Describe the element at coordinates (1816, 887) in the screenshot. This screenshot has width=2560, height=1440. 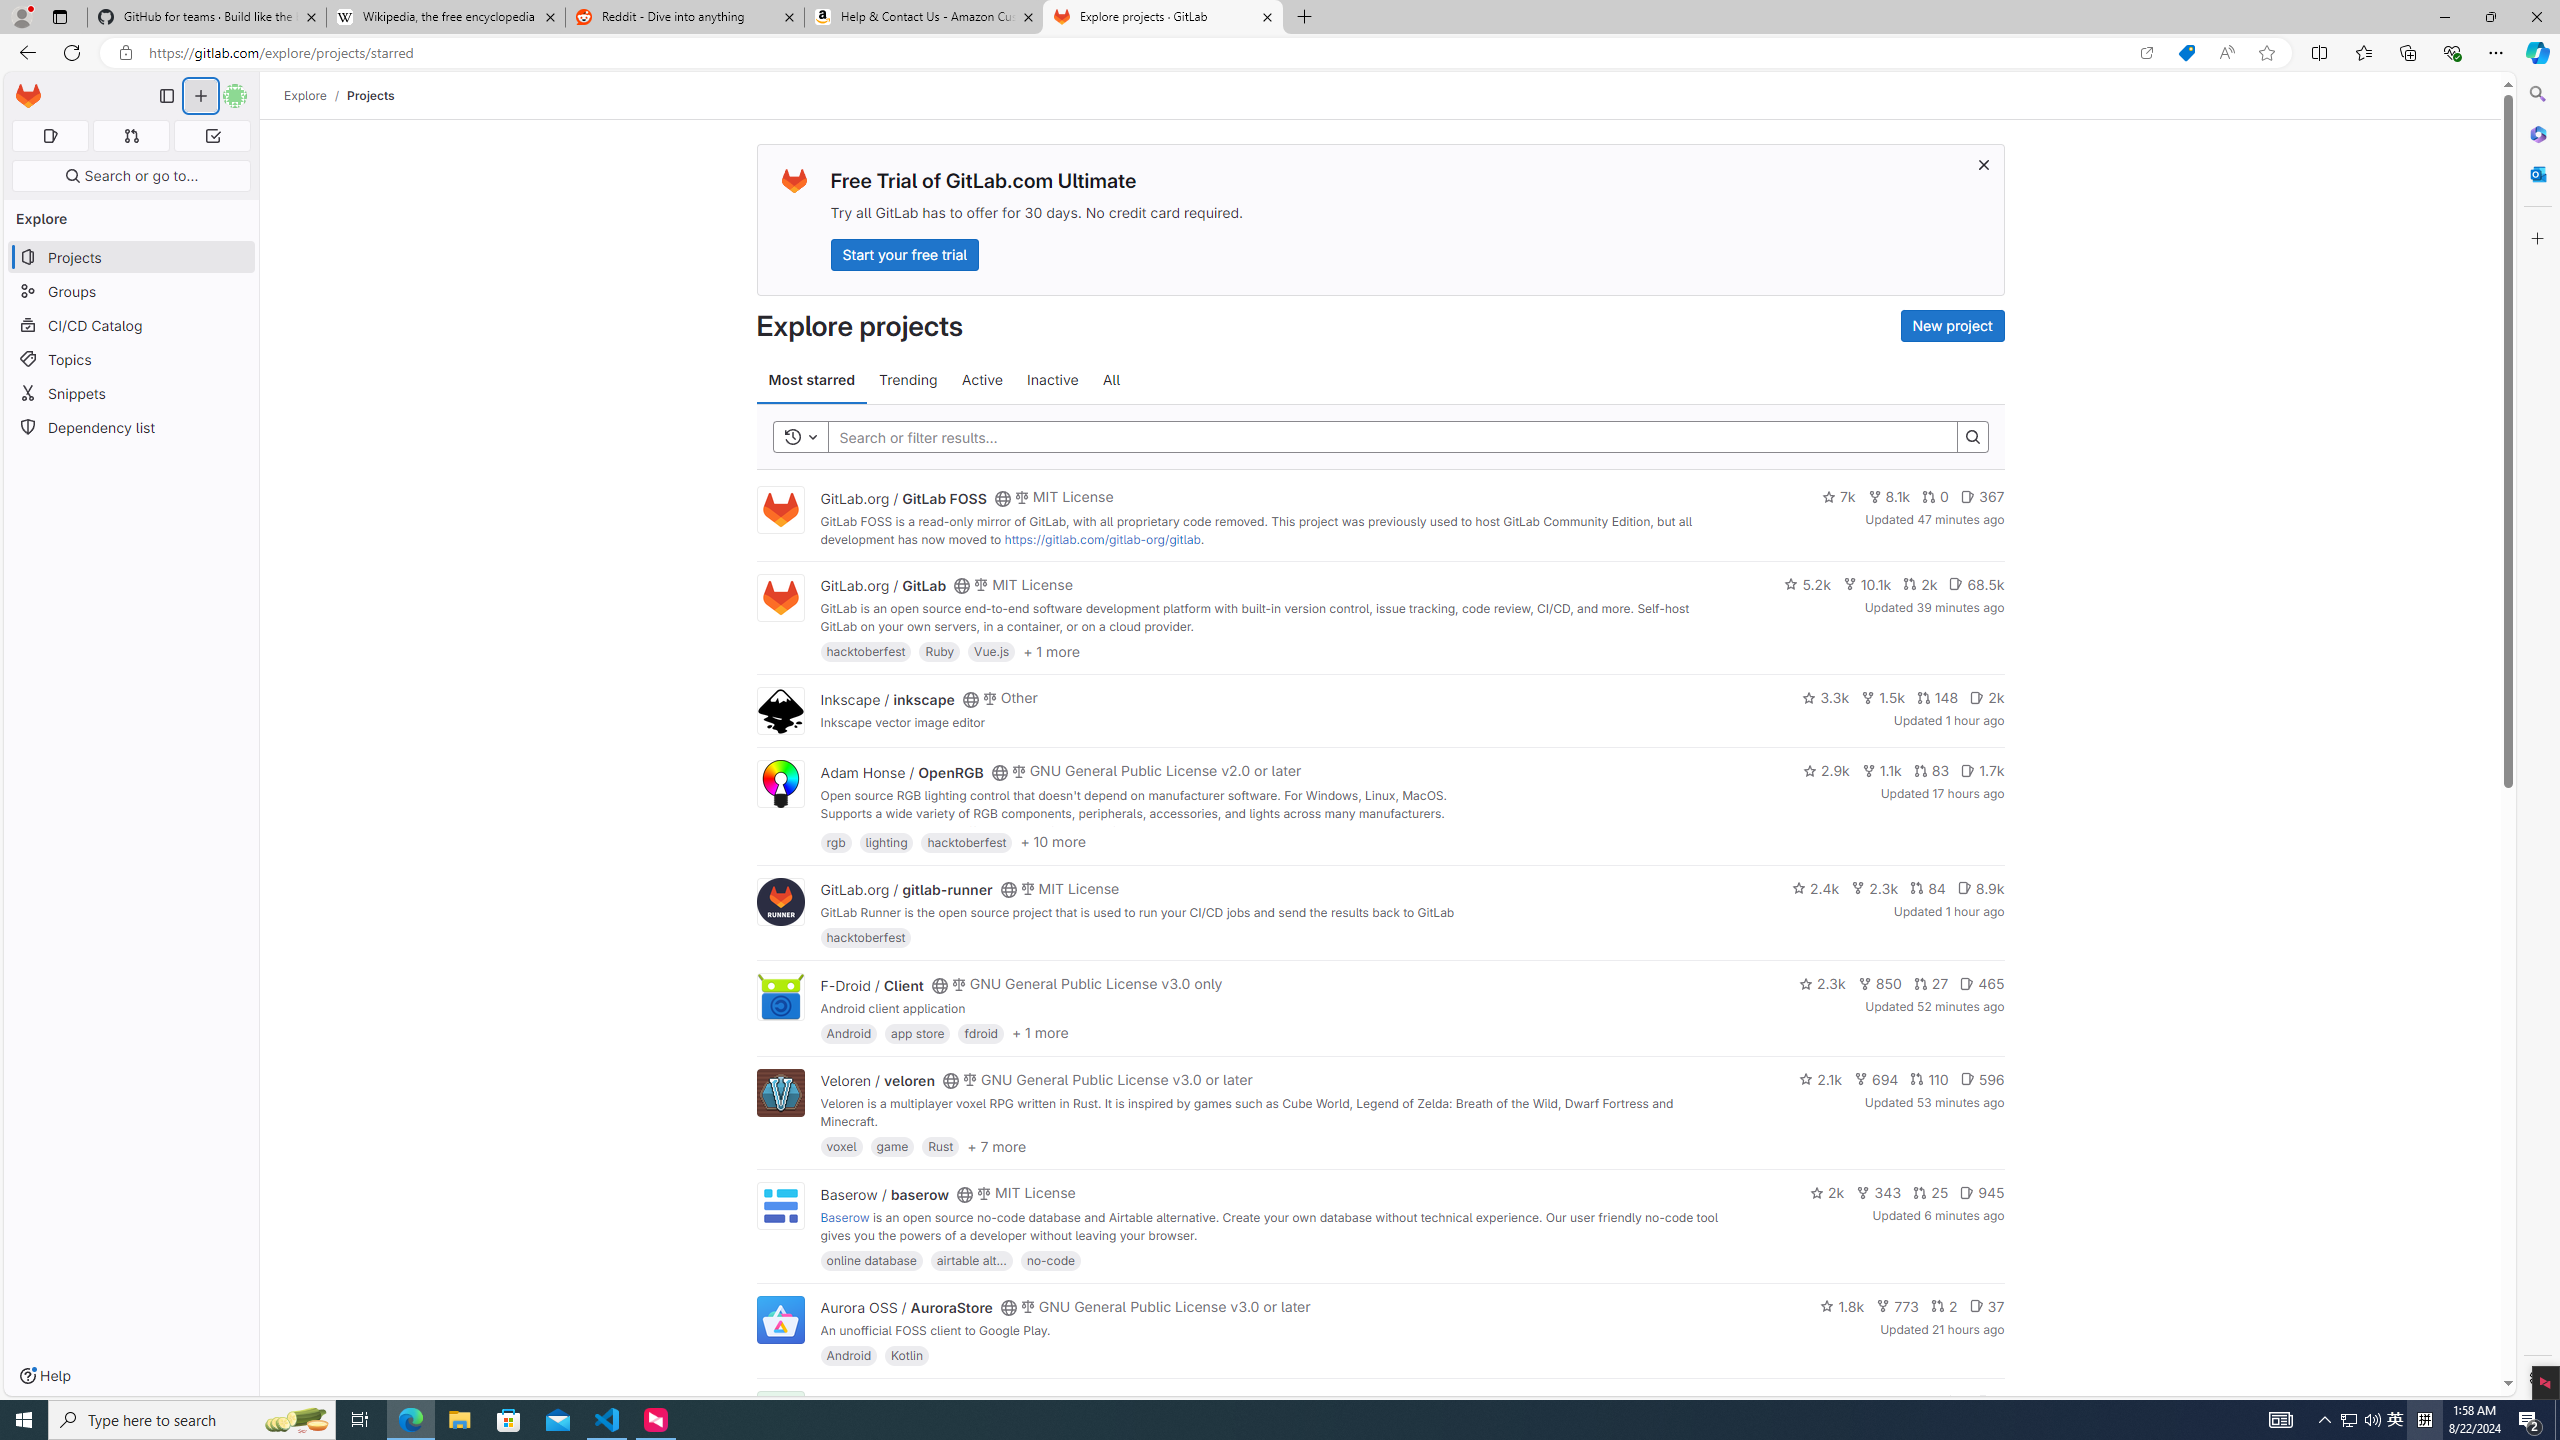
I see `2.4k` at that location.